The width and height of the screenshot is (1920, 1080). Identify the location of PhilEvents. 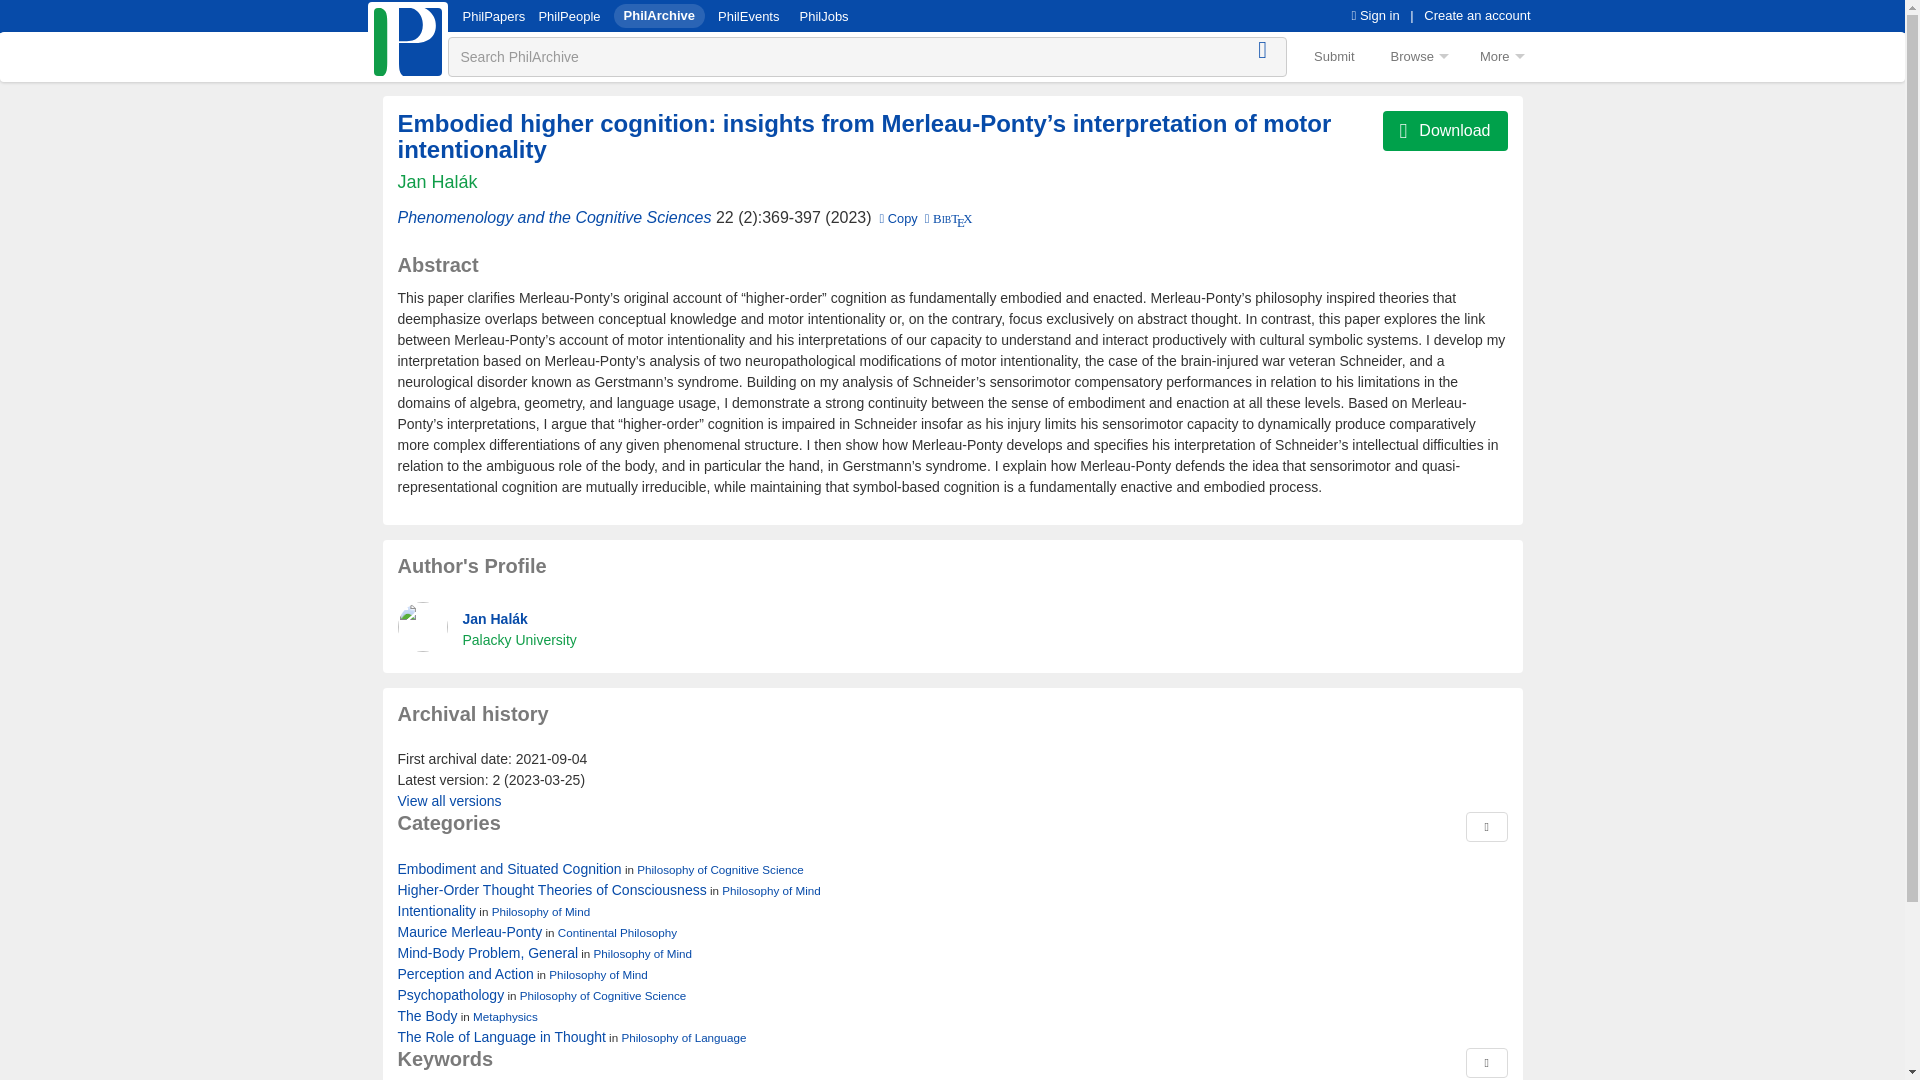
(748, 16).